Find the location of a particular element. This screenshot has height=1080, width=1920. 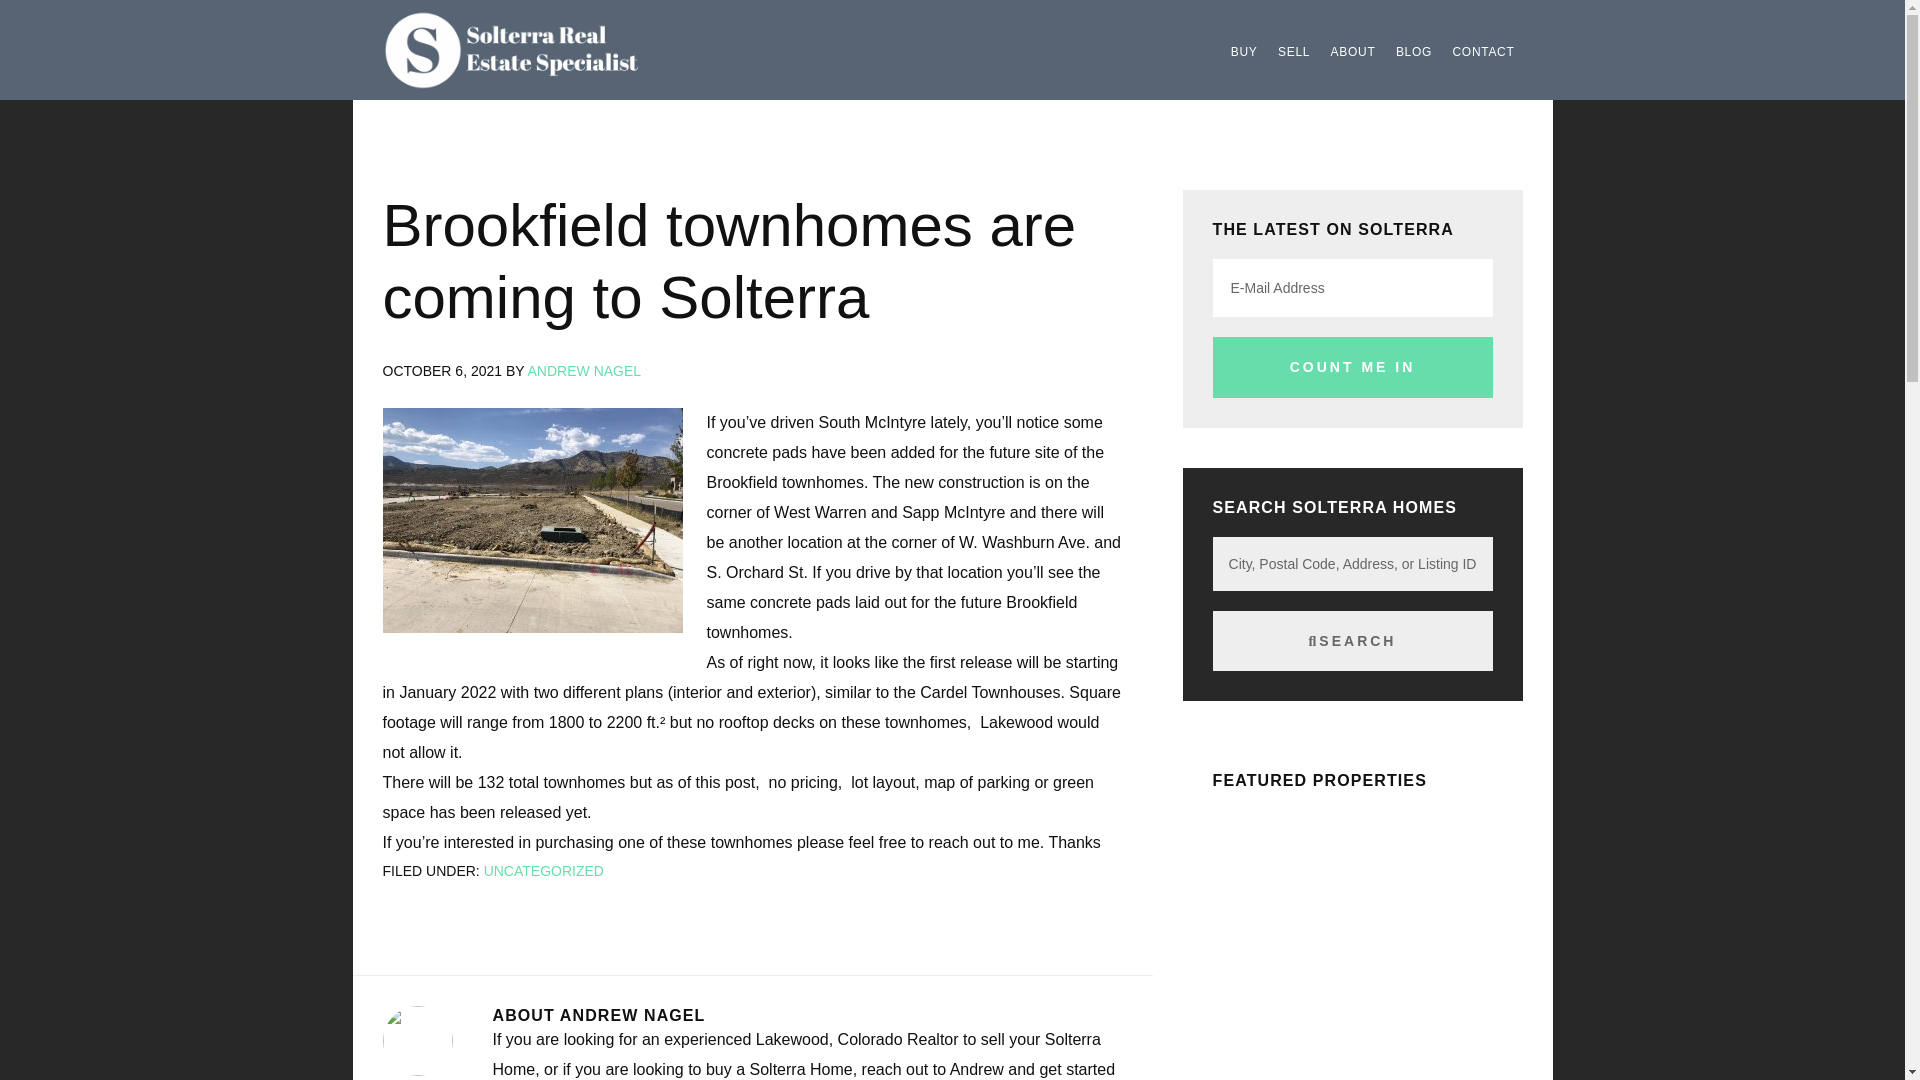

ABOUT is located at coordinates (1353, 52).